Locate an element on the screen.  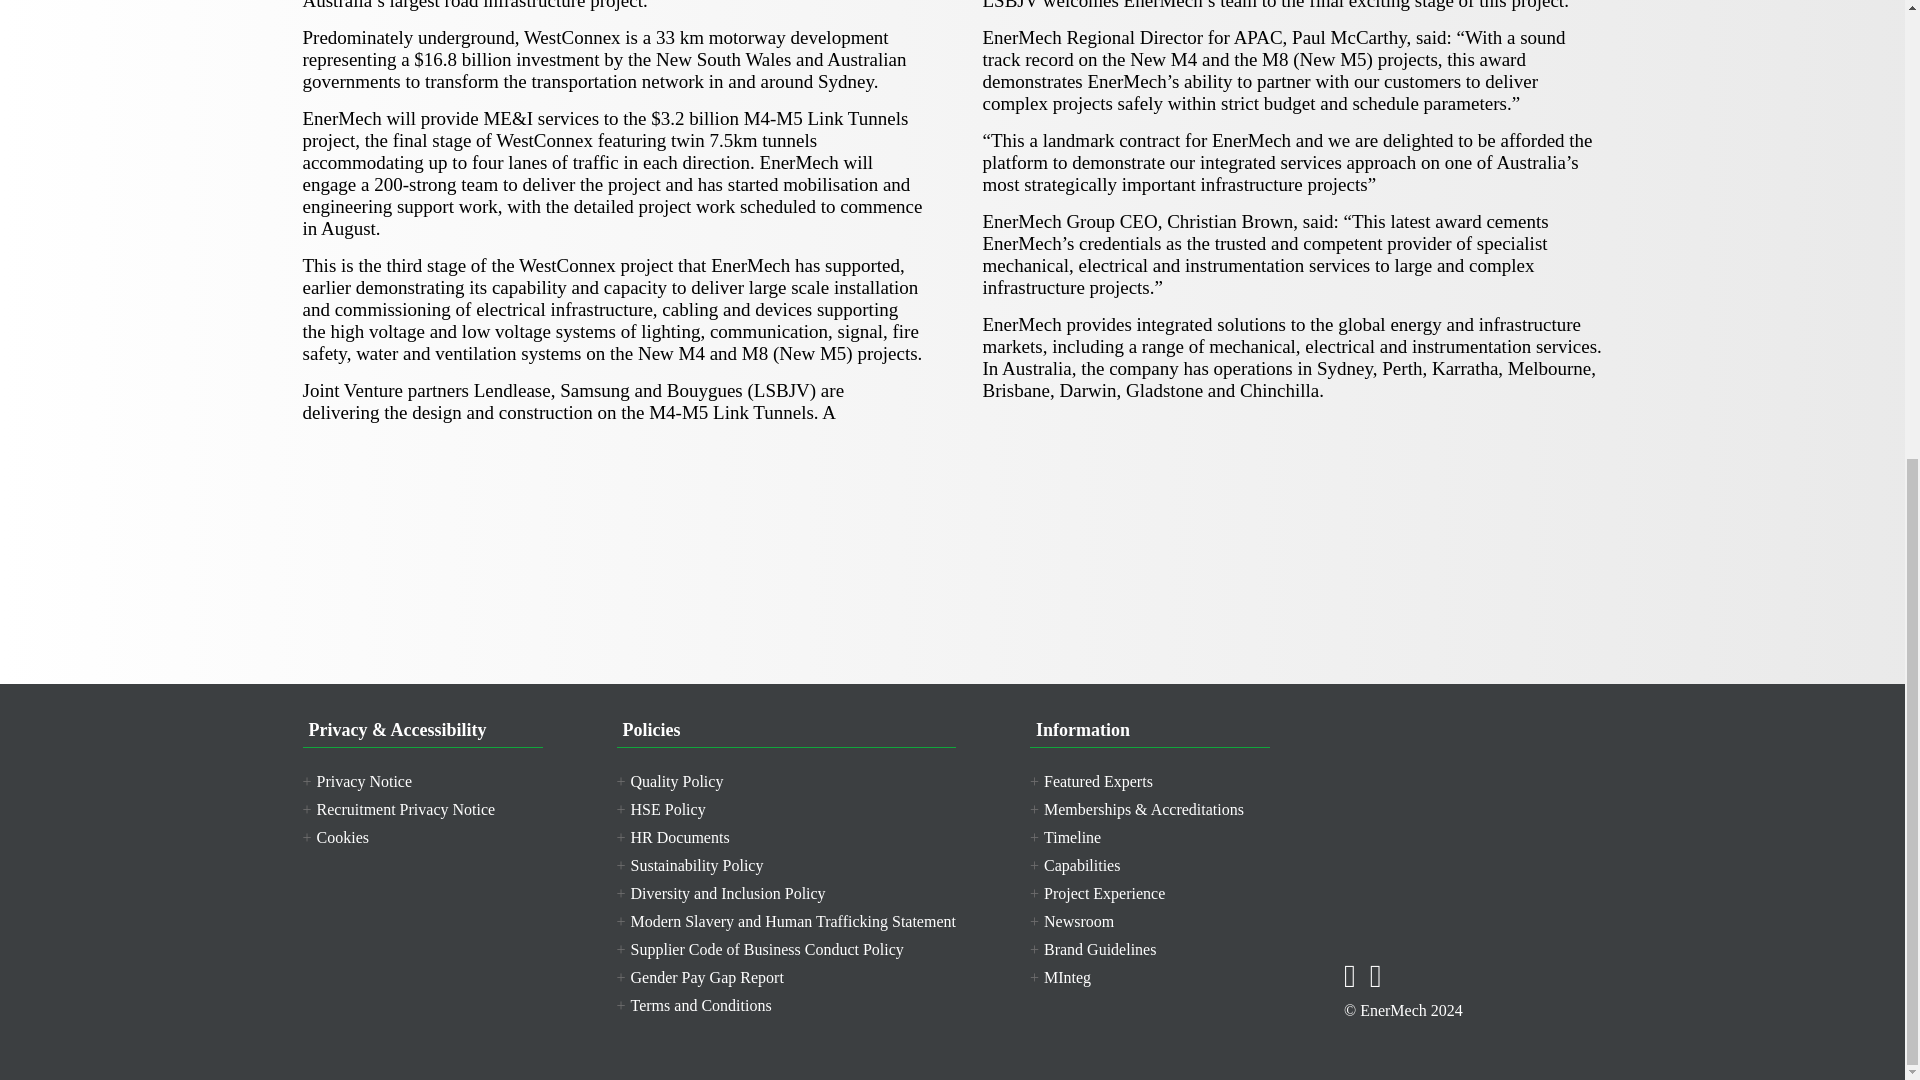
Timeline is located at coordinates (1064, 837).